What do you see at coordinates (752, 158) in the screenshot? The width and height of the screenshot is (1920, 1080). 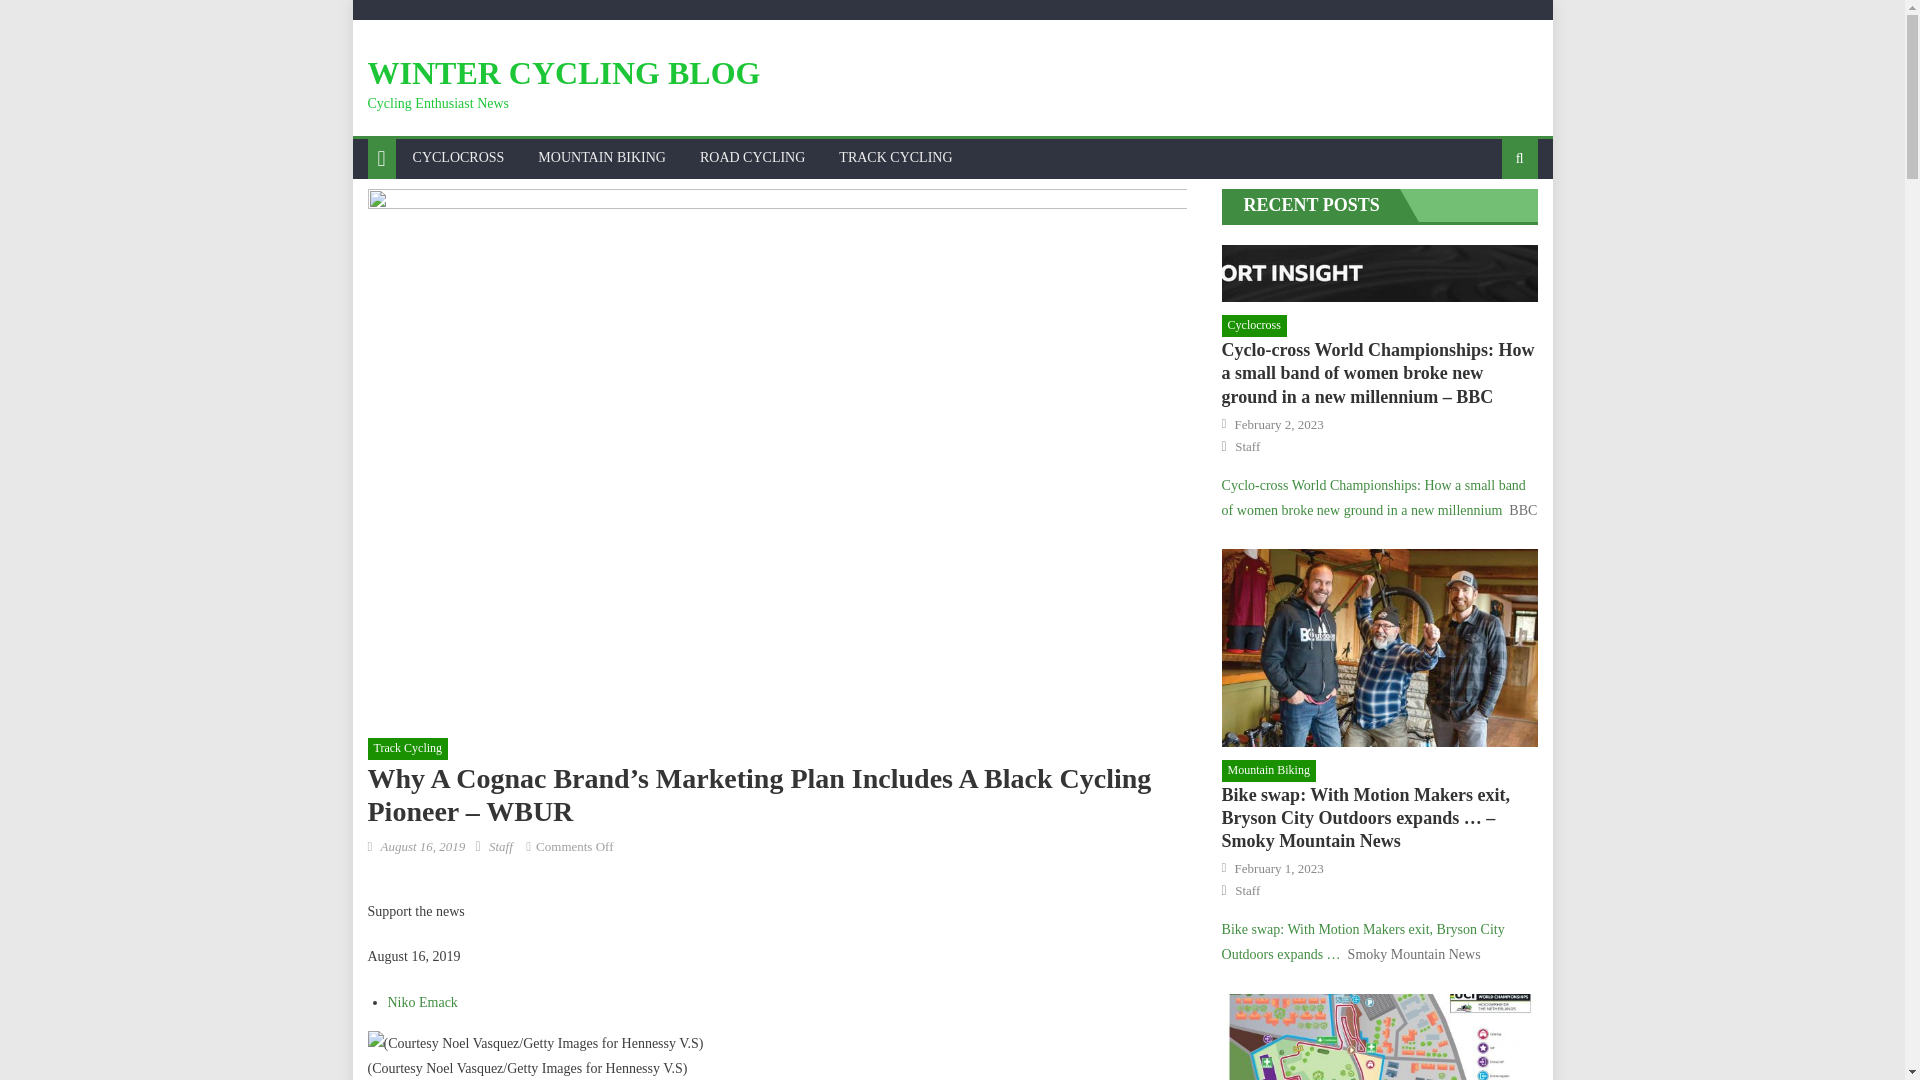 I see `ROAD CYCLING` at bounding box center [752, 158].